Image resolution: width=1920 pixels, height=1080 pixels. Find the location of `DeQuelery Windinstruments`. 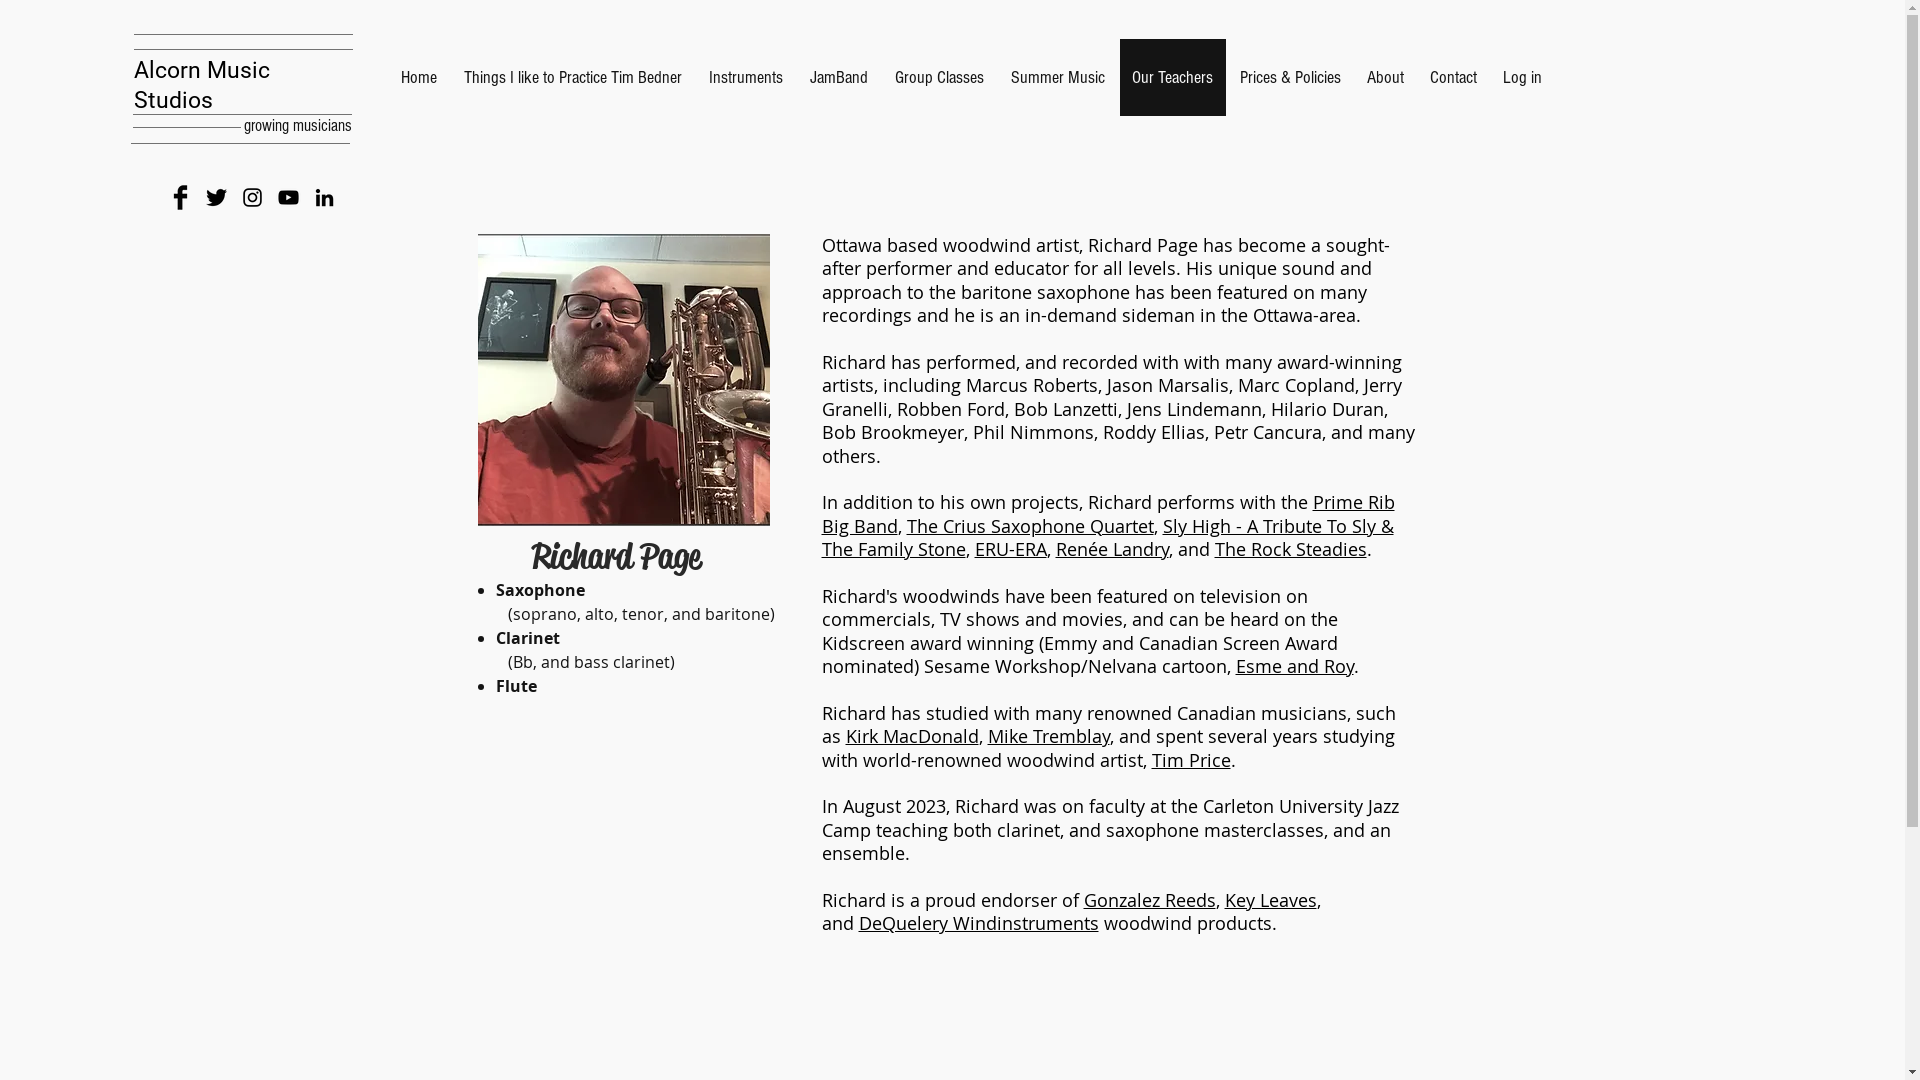

DeQuelery Windinstruments is located at coordinates (978, 923).